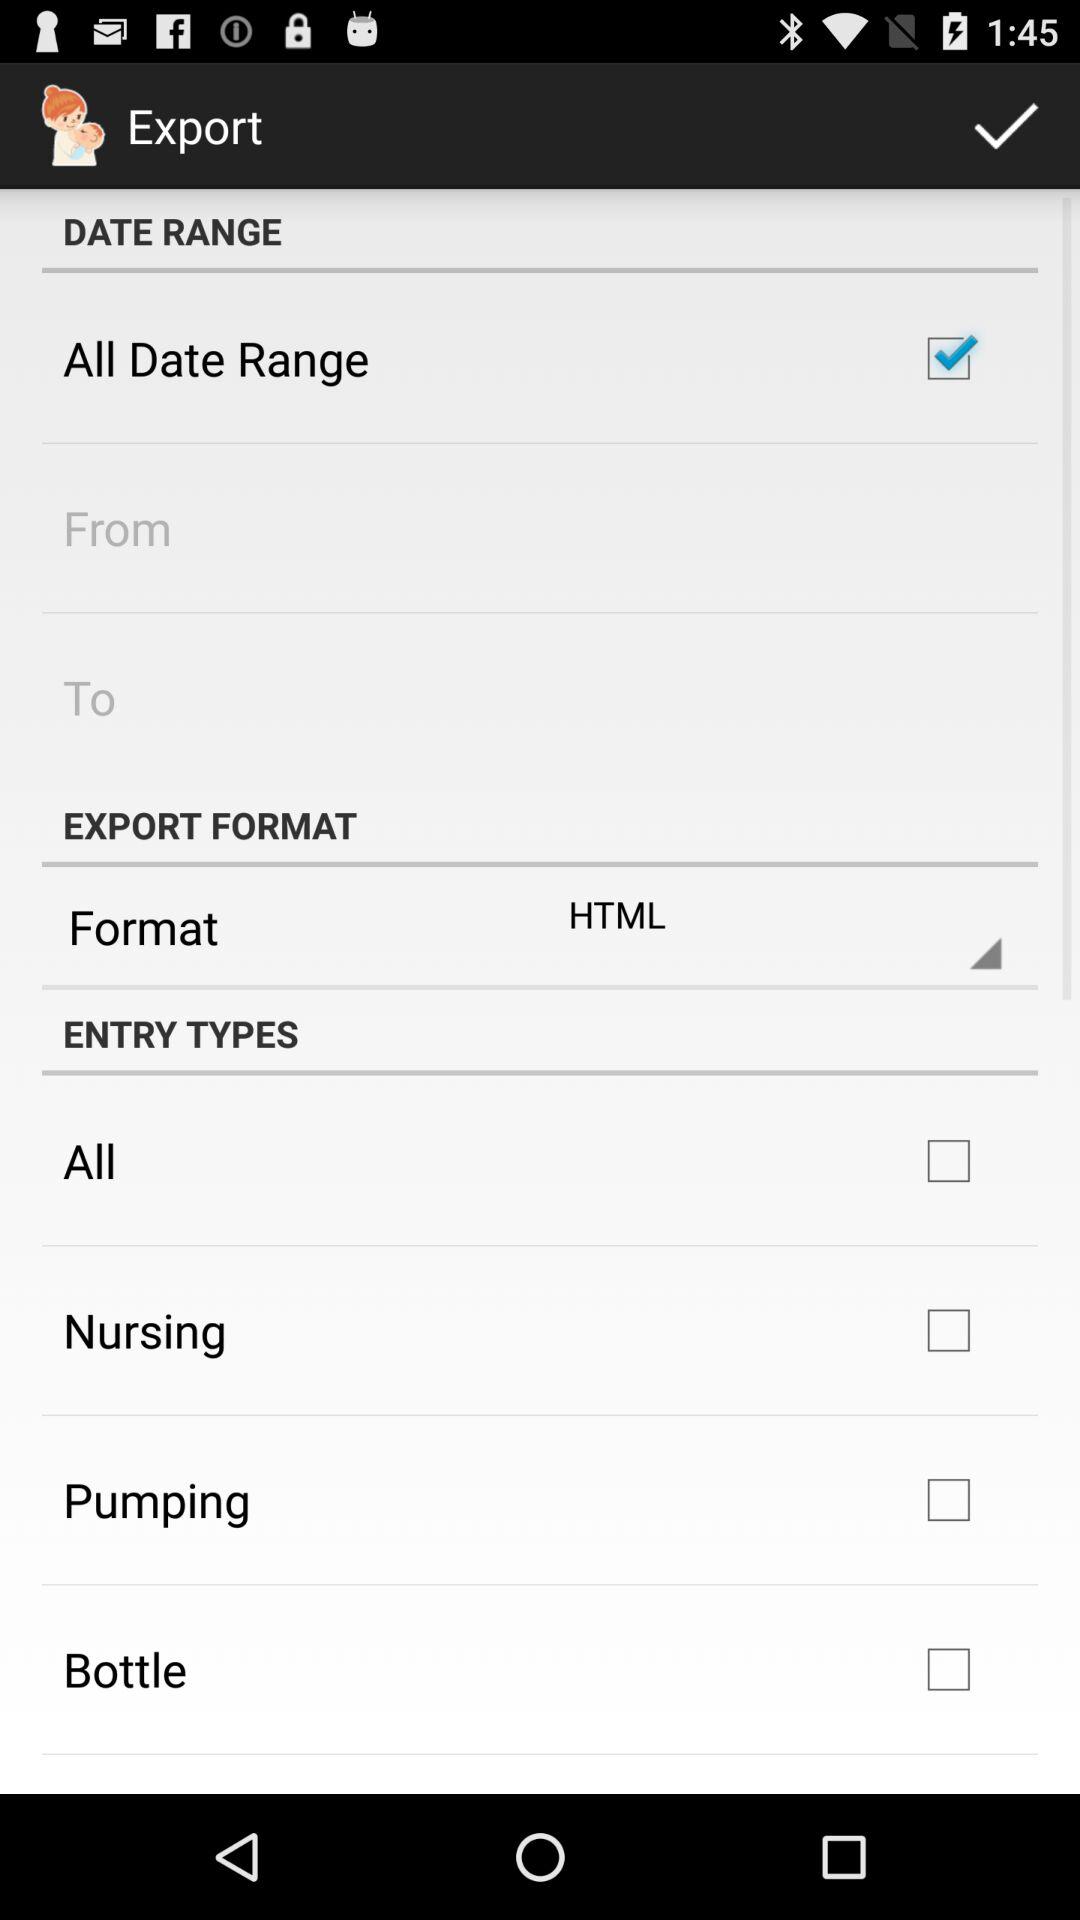 The width and height of the screenshot is (1080, 1920). Describe the element at coordinates (124, 1669) in the screenshot. I see `select the bottle icon` at that location.